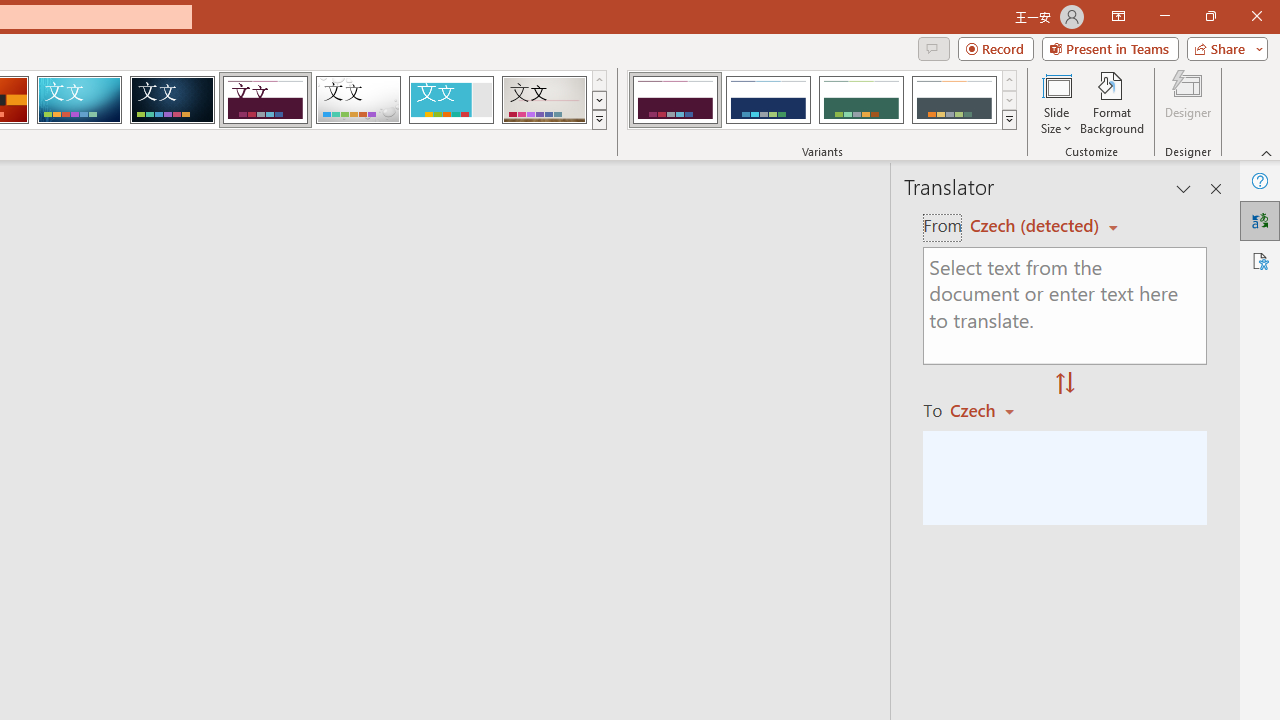 The image size is (1280, 720). Describe the element at coordinates (544, 100) in the screenshot. I see `Gallery` at that location.